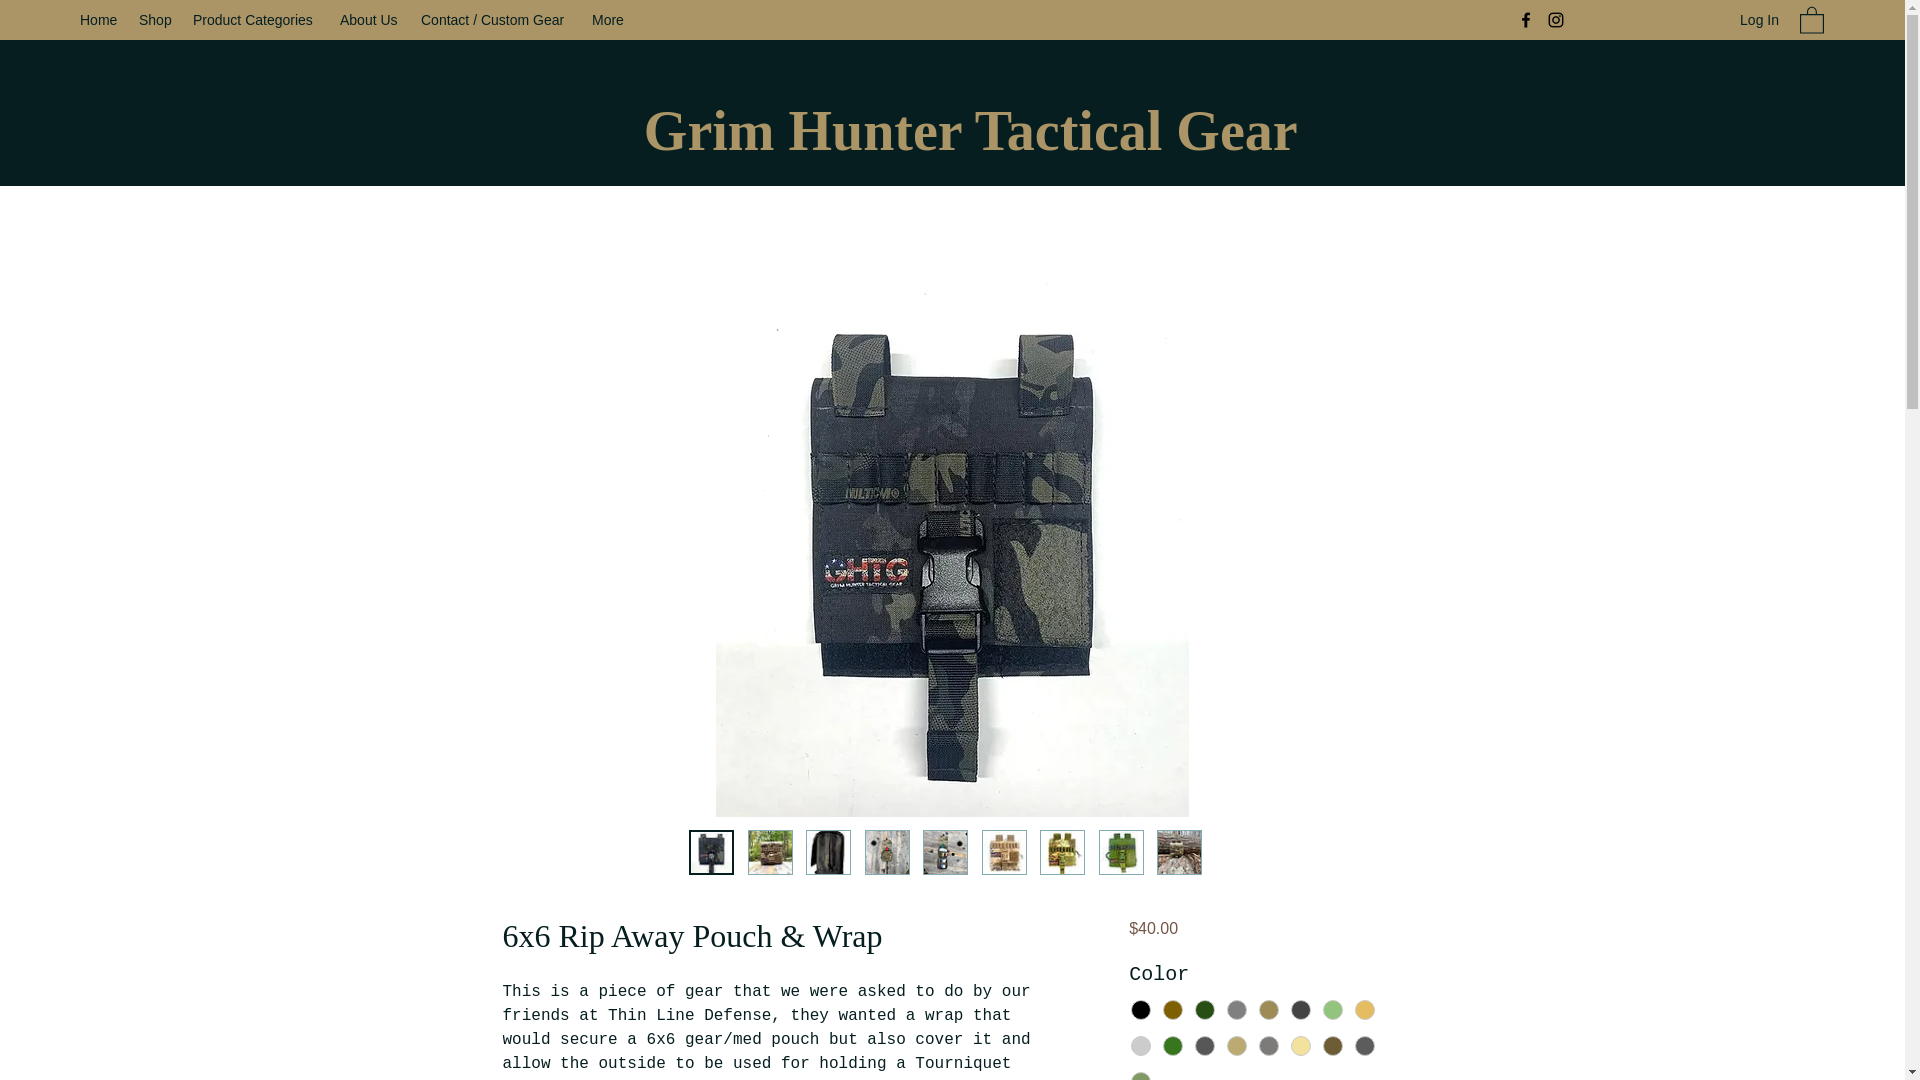 The height and width of the screenshot is (1080, 1920). Describe the element at coordinates (370, 20) in the screenshot. I see `About Us` at that location.